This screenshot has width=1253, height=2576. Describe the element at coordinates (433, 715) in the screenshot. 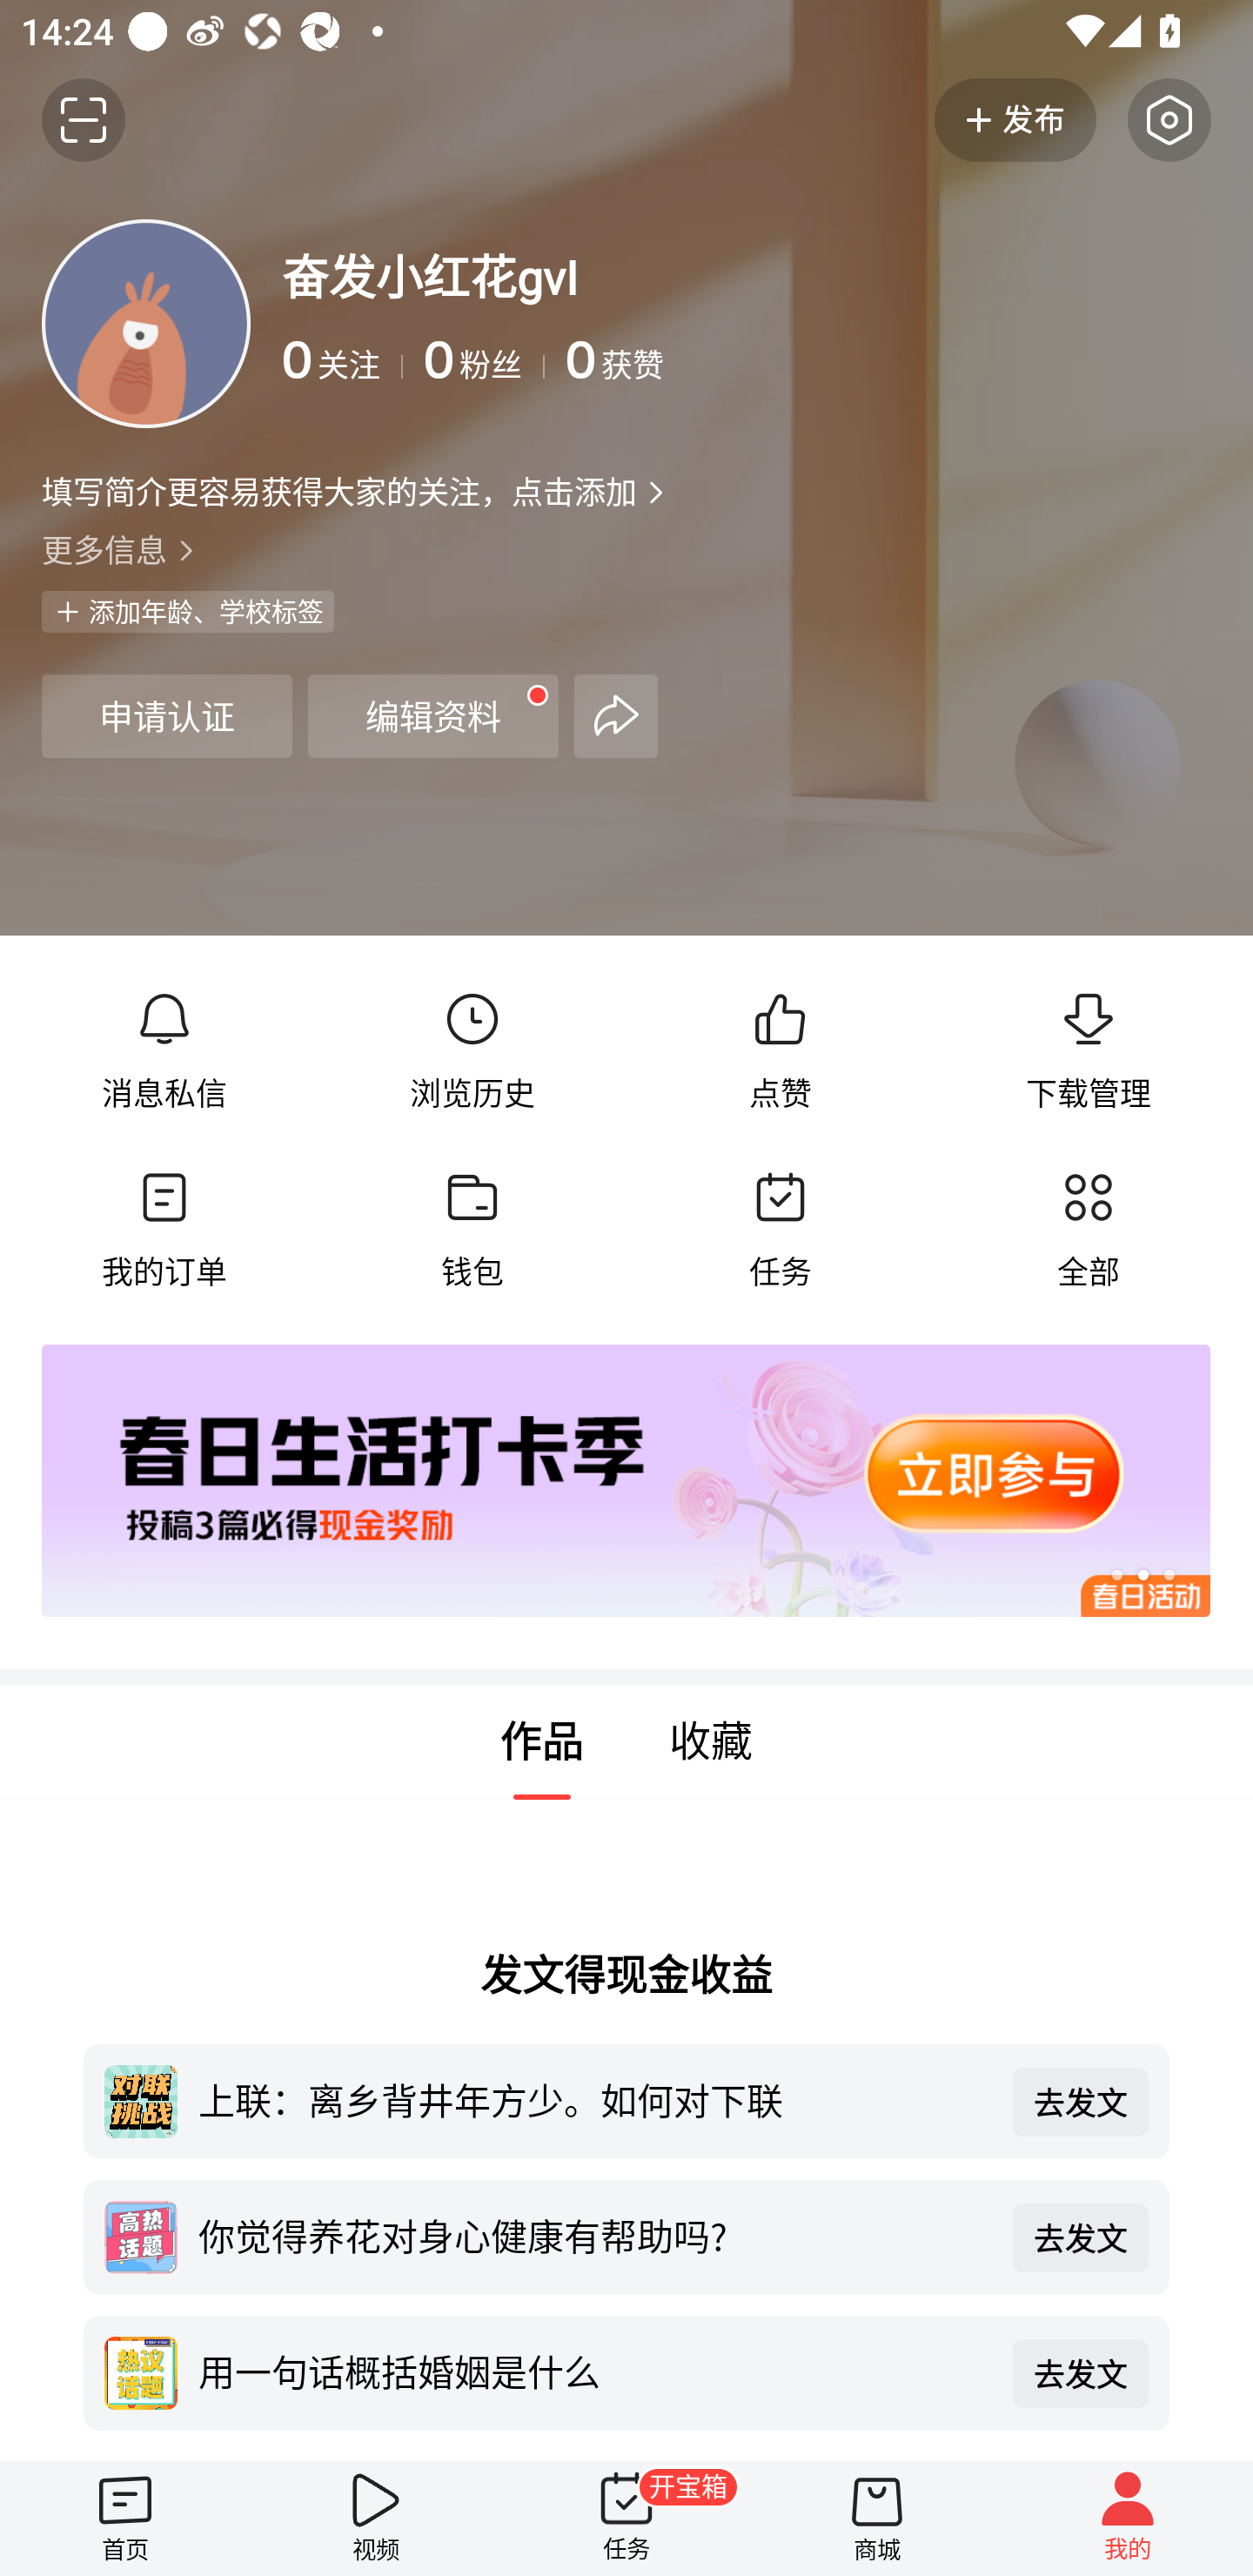

I see `编辑资料` at that location.